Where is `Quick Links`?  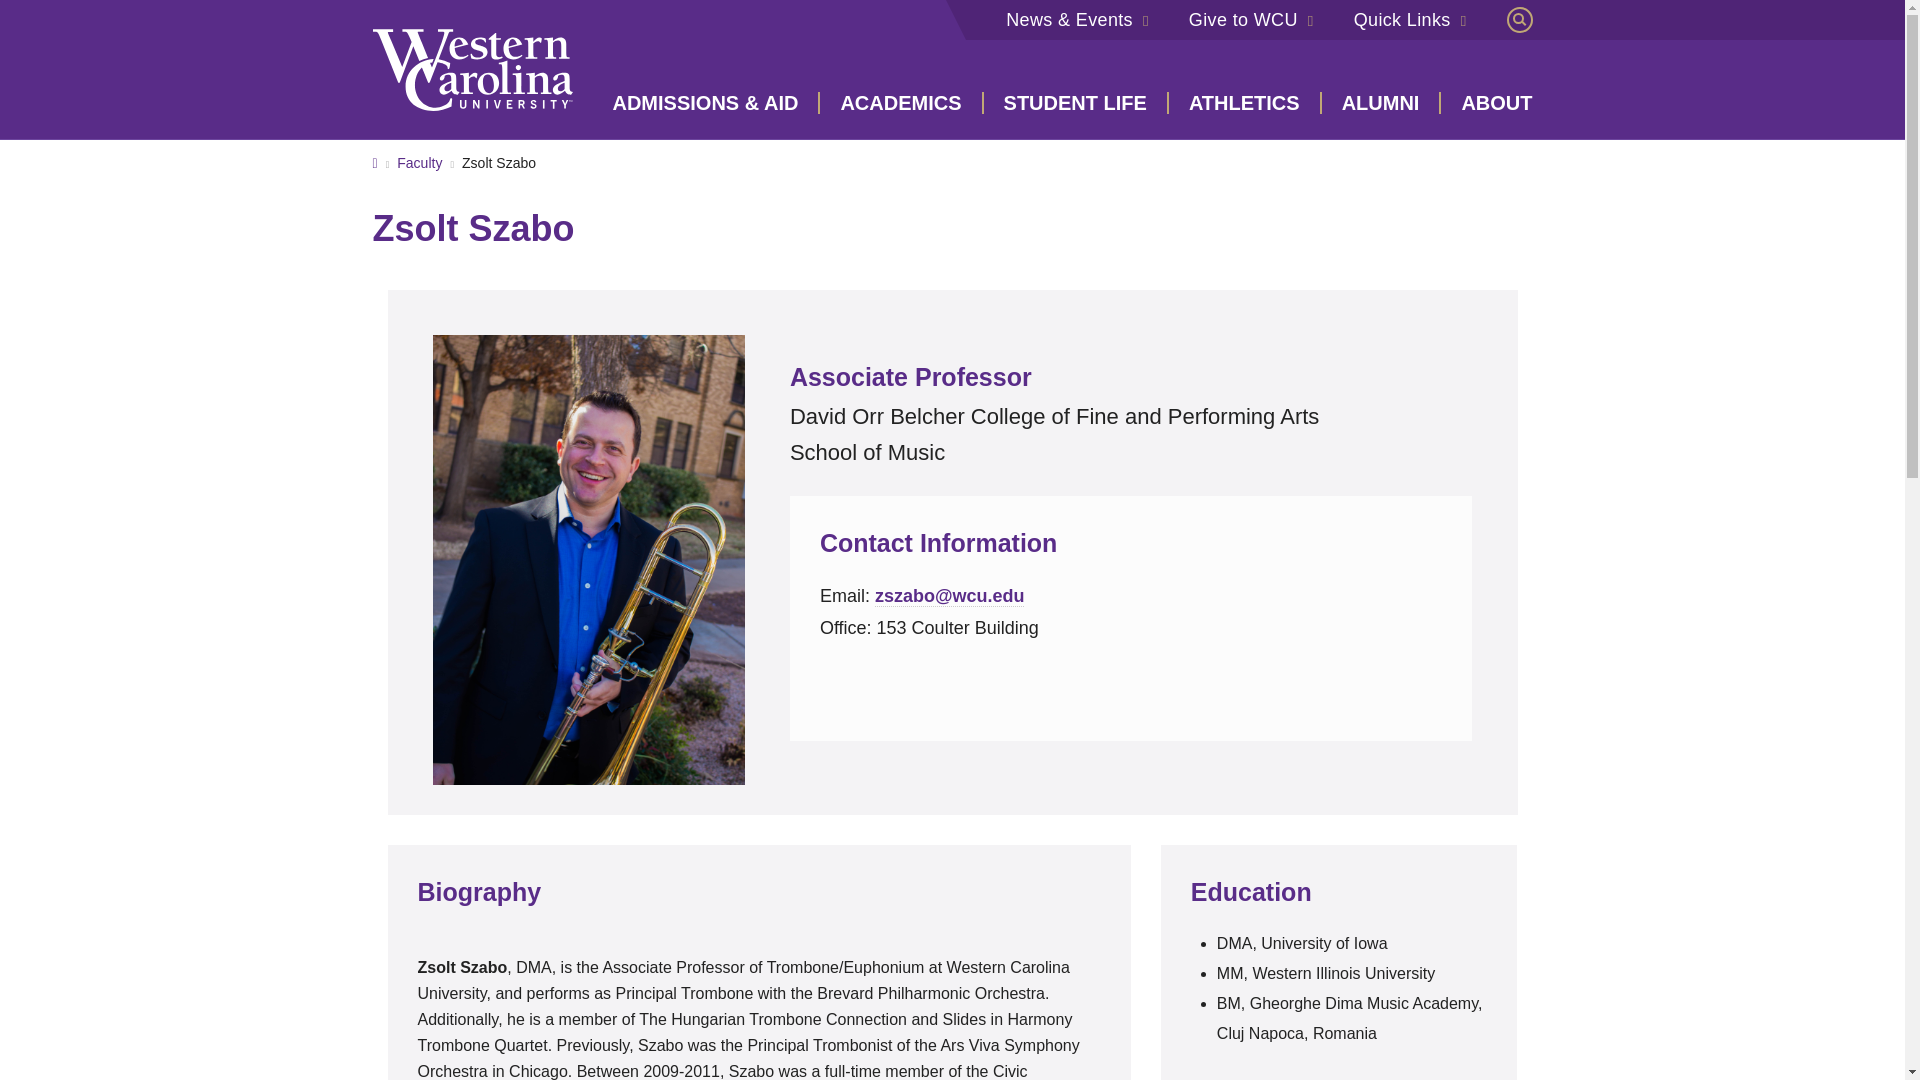
Quick Links is located at coordinates (1410, 20).